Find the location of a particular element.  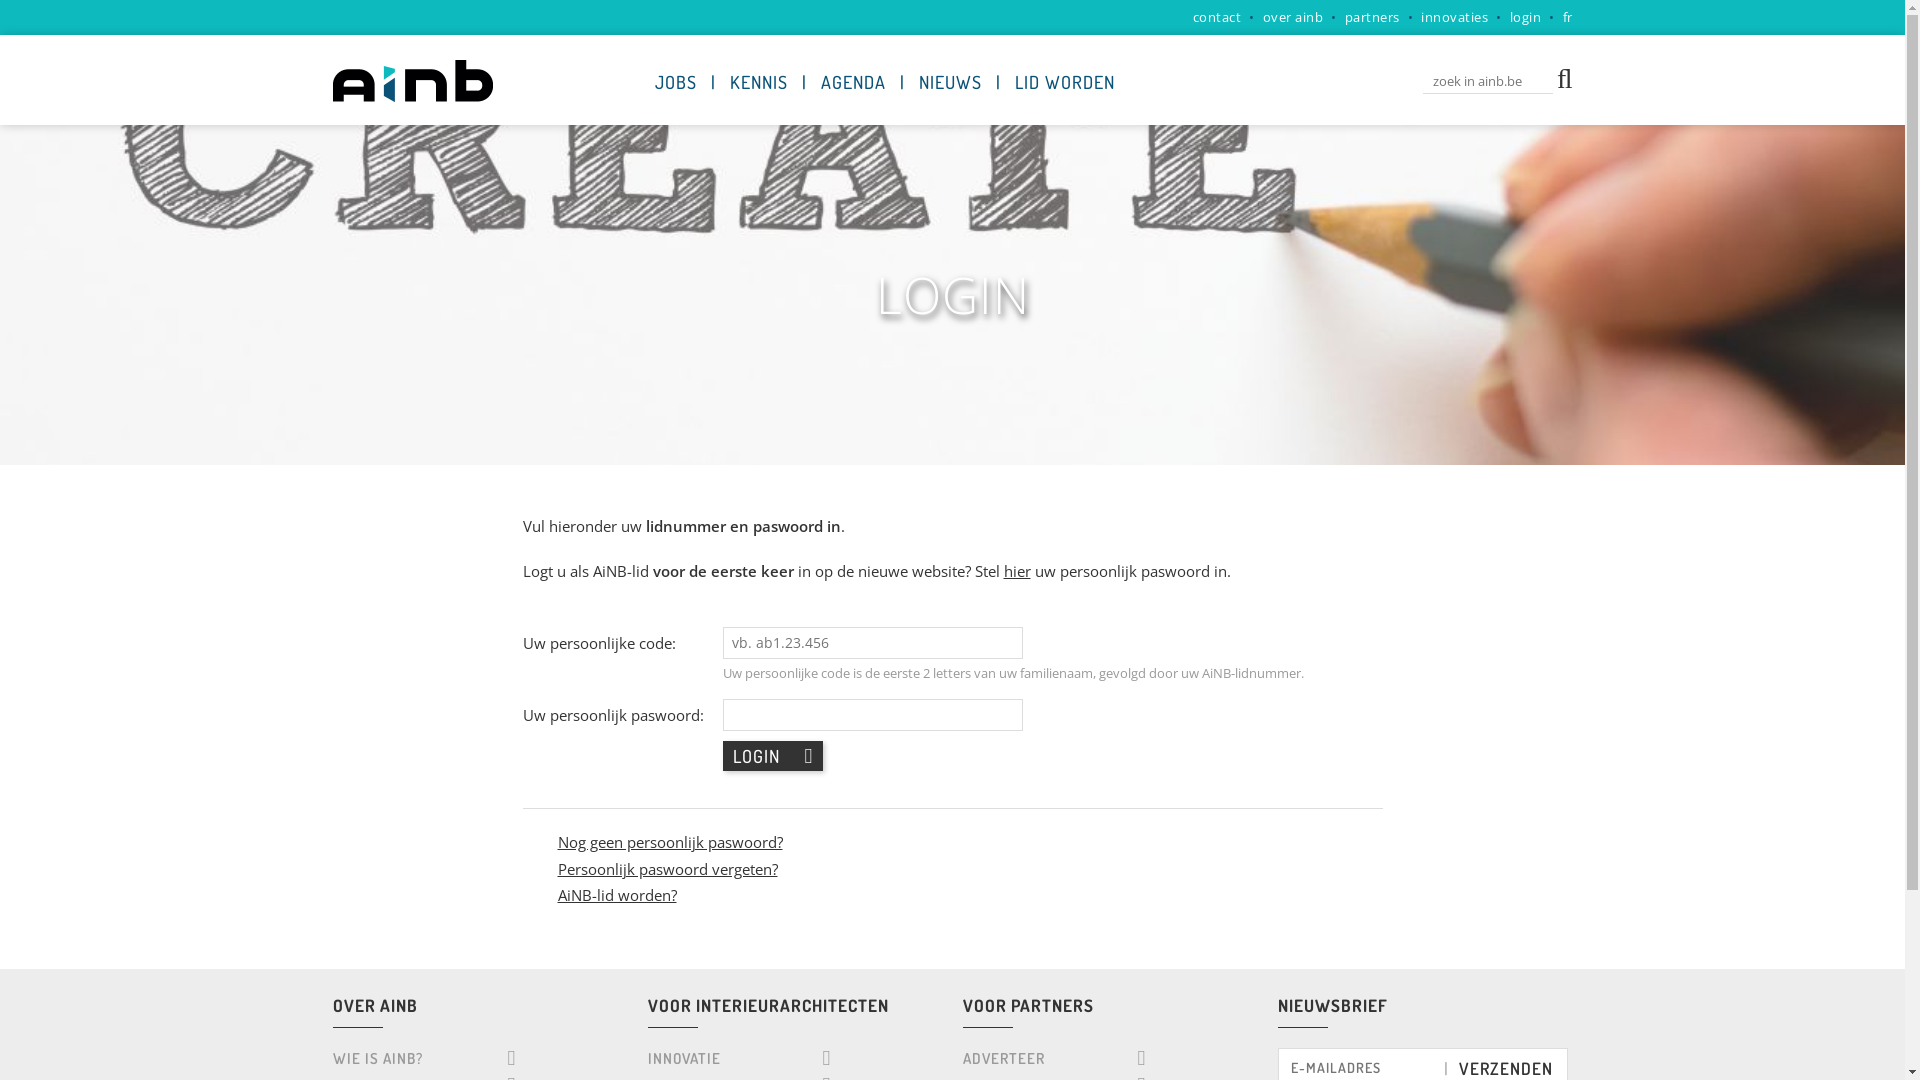

fr is located at coordinates (1567, 17).